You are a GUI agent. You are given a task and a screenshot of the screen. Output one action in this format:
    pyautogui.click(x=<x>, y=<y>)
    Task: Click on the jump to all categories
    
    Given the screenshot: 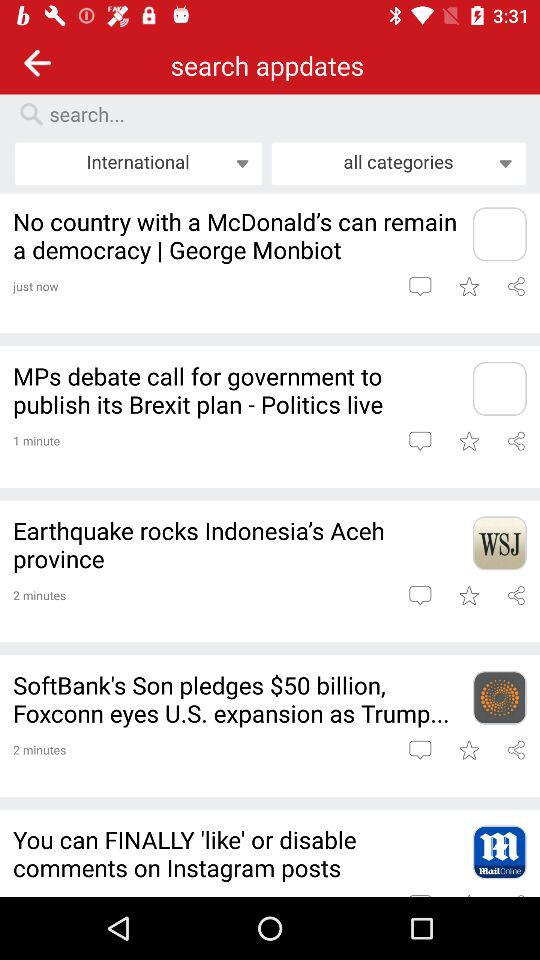 What is the action you would take?
    pyautogui.click(x=398, y=163)
    